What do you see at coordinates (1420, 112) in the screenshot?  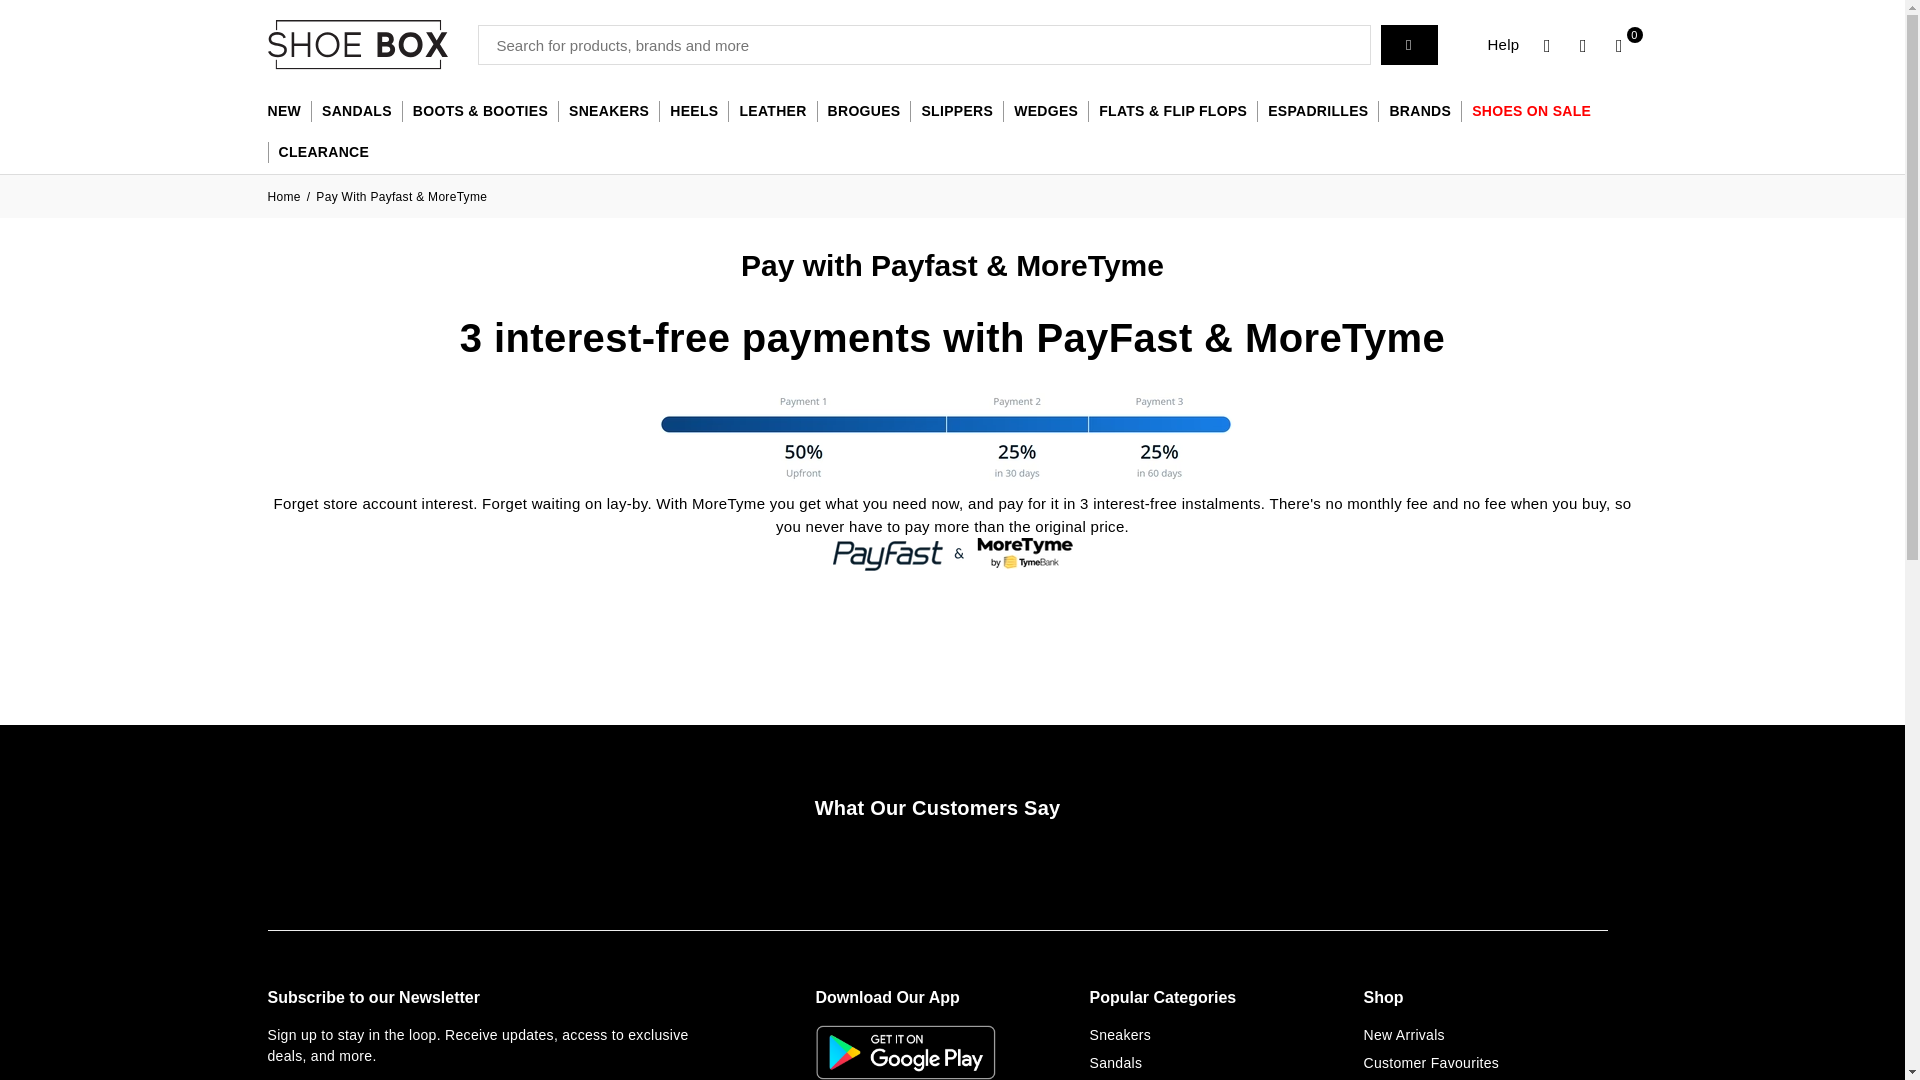 I see `BRANDS` at bounding box center [1420, 112].